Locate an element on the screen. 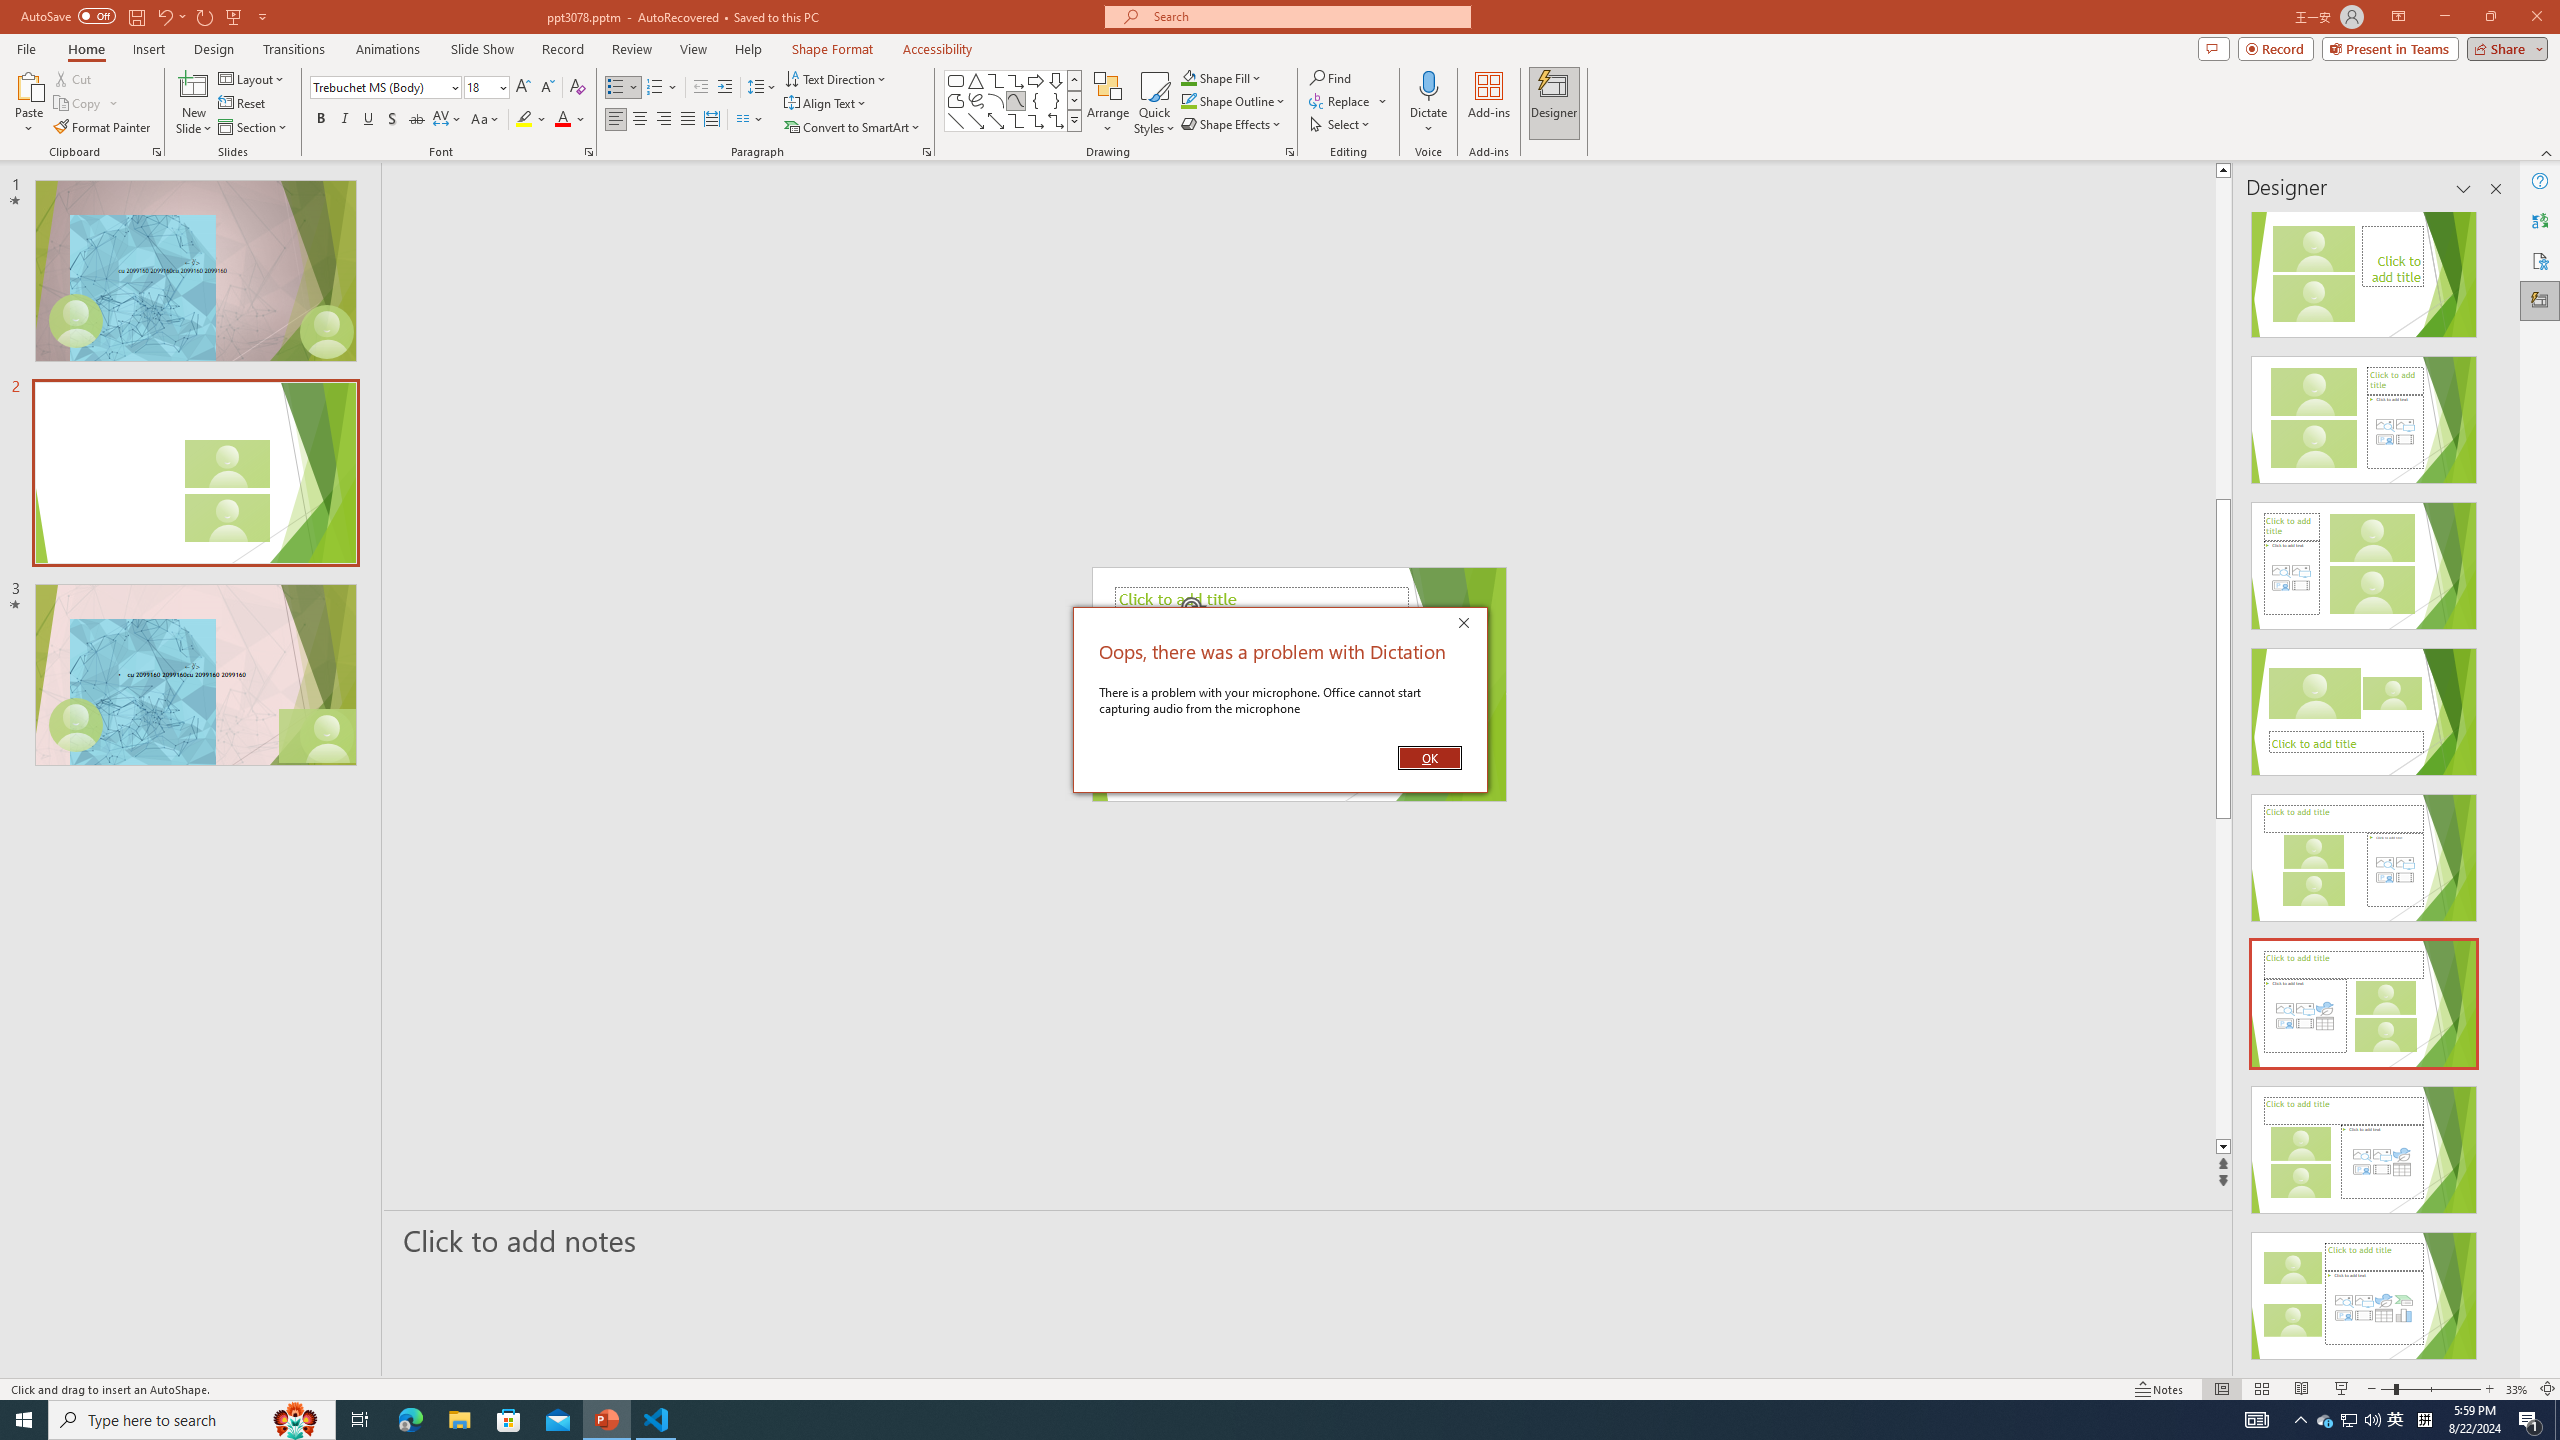 The height and width of the screenshot is (1440, 2560). Recommended Design: Design Idea is located at coordinates (2364, 268).